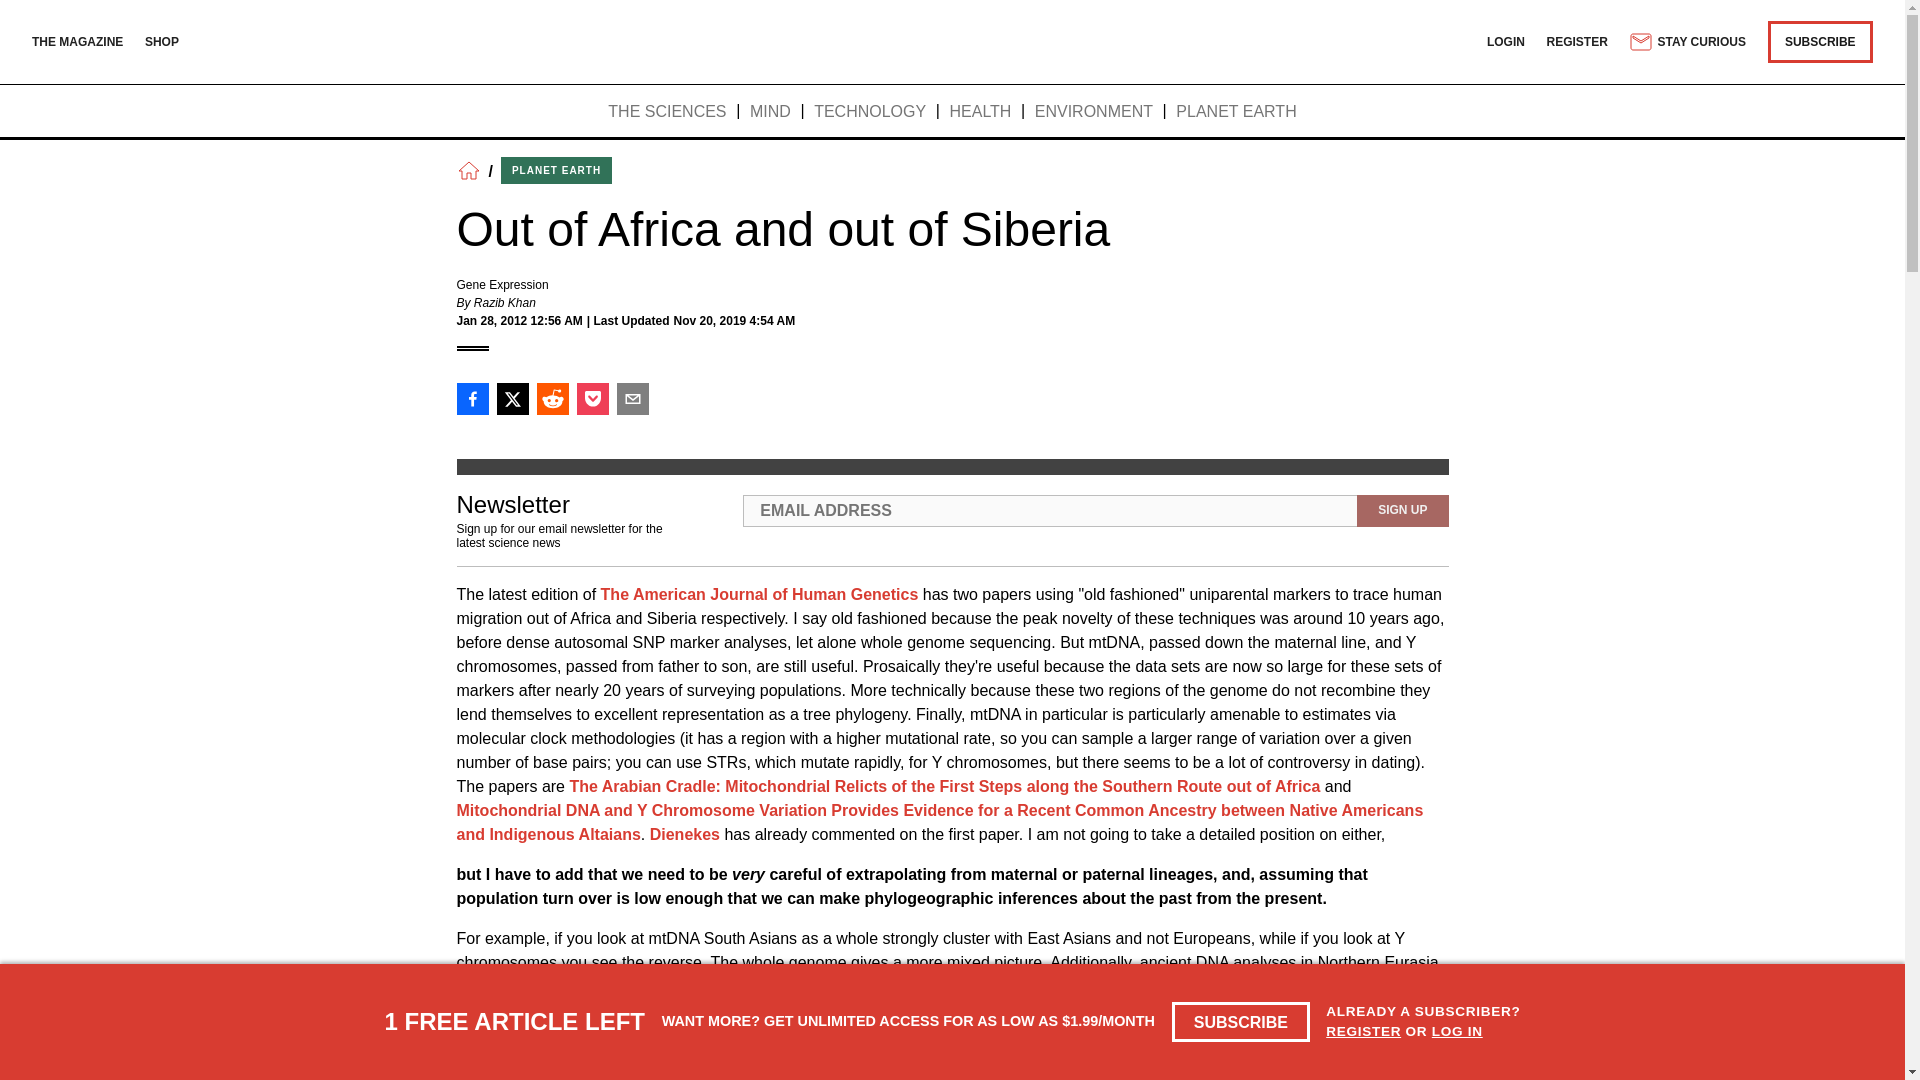 Image resolution: width=1920 pixels, height=1080 pixels. Describe the element at coordinates (770, 112) in the screenshot. I see `MIND` at that location.